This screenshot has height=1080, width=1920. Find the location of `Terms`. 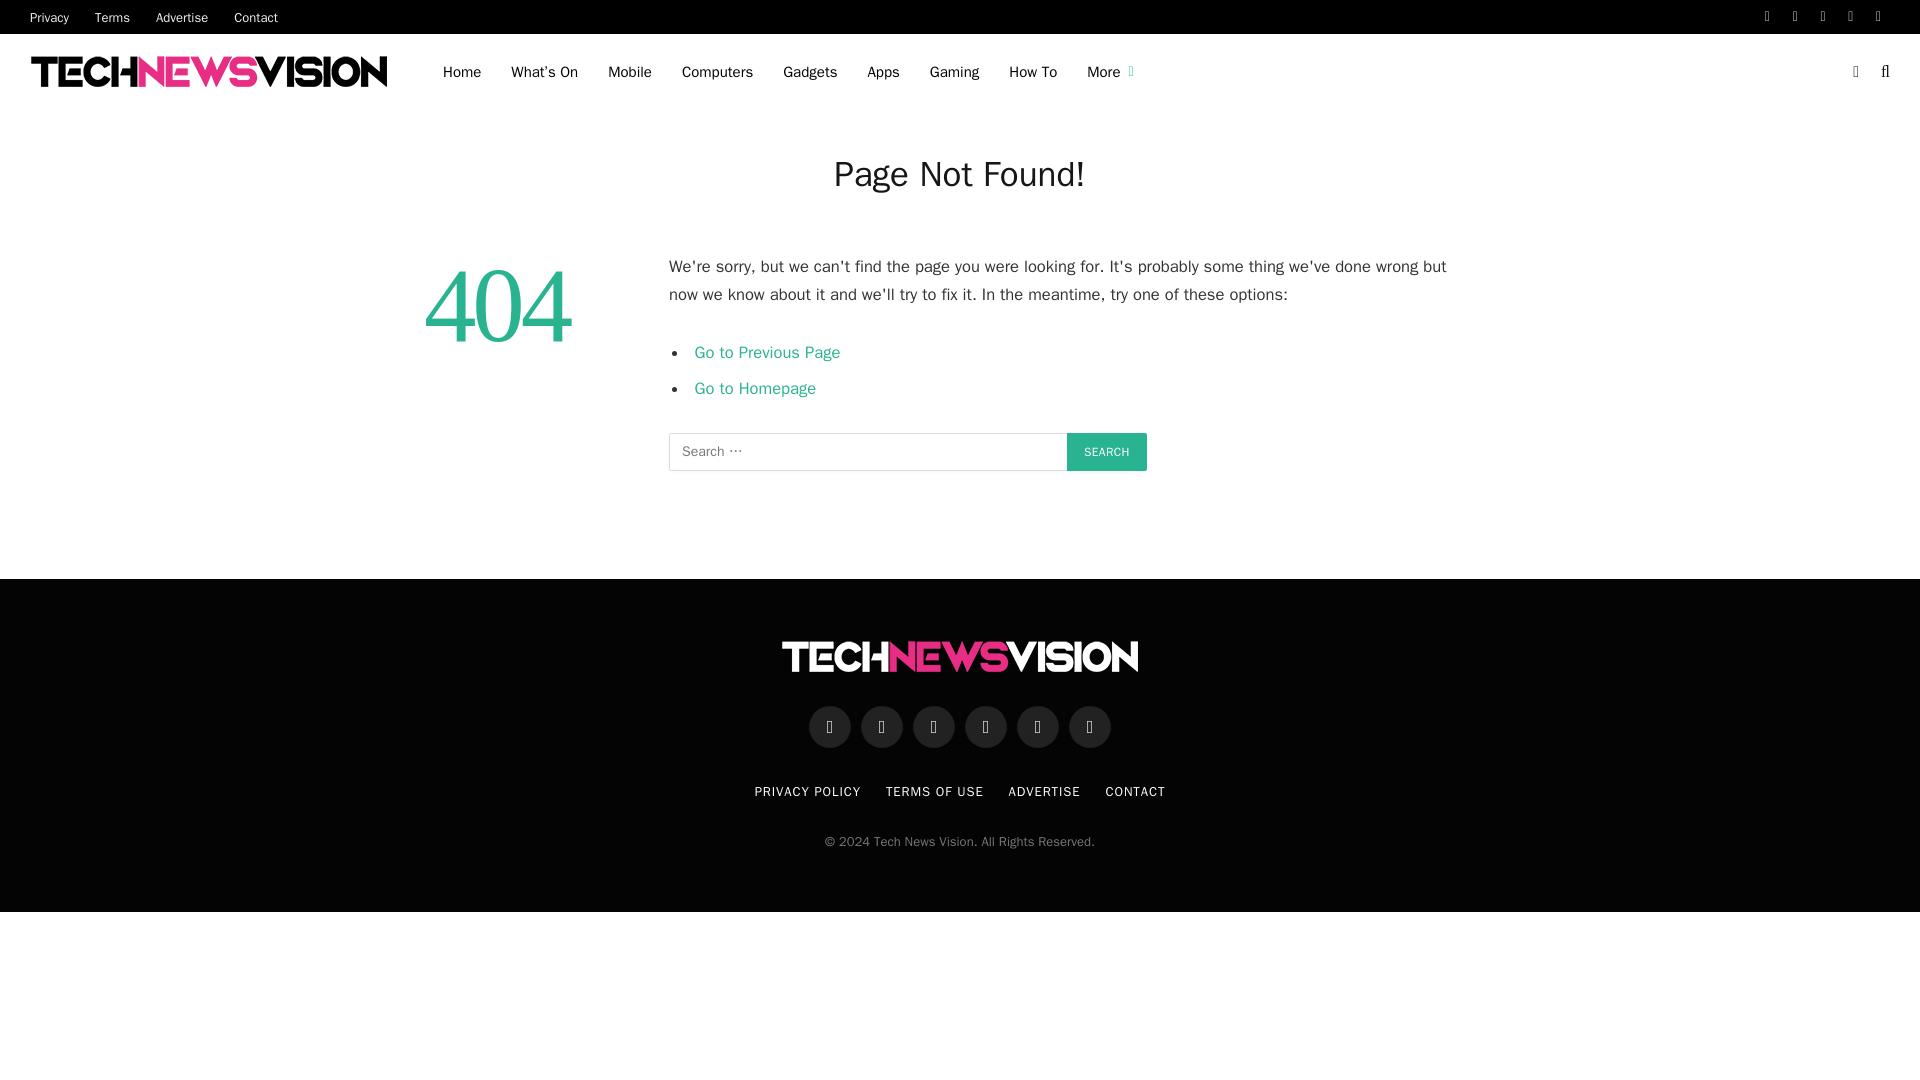

Terms is located at coordinates (112, 16).